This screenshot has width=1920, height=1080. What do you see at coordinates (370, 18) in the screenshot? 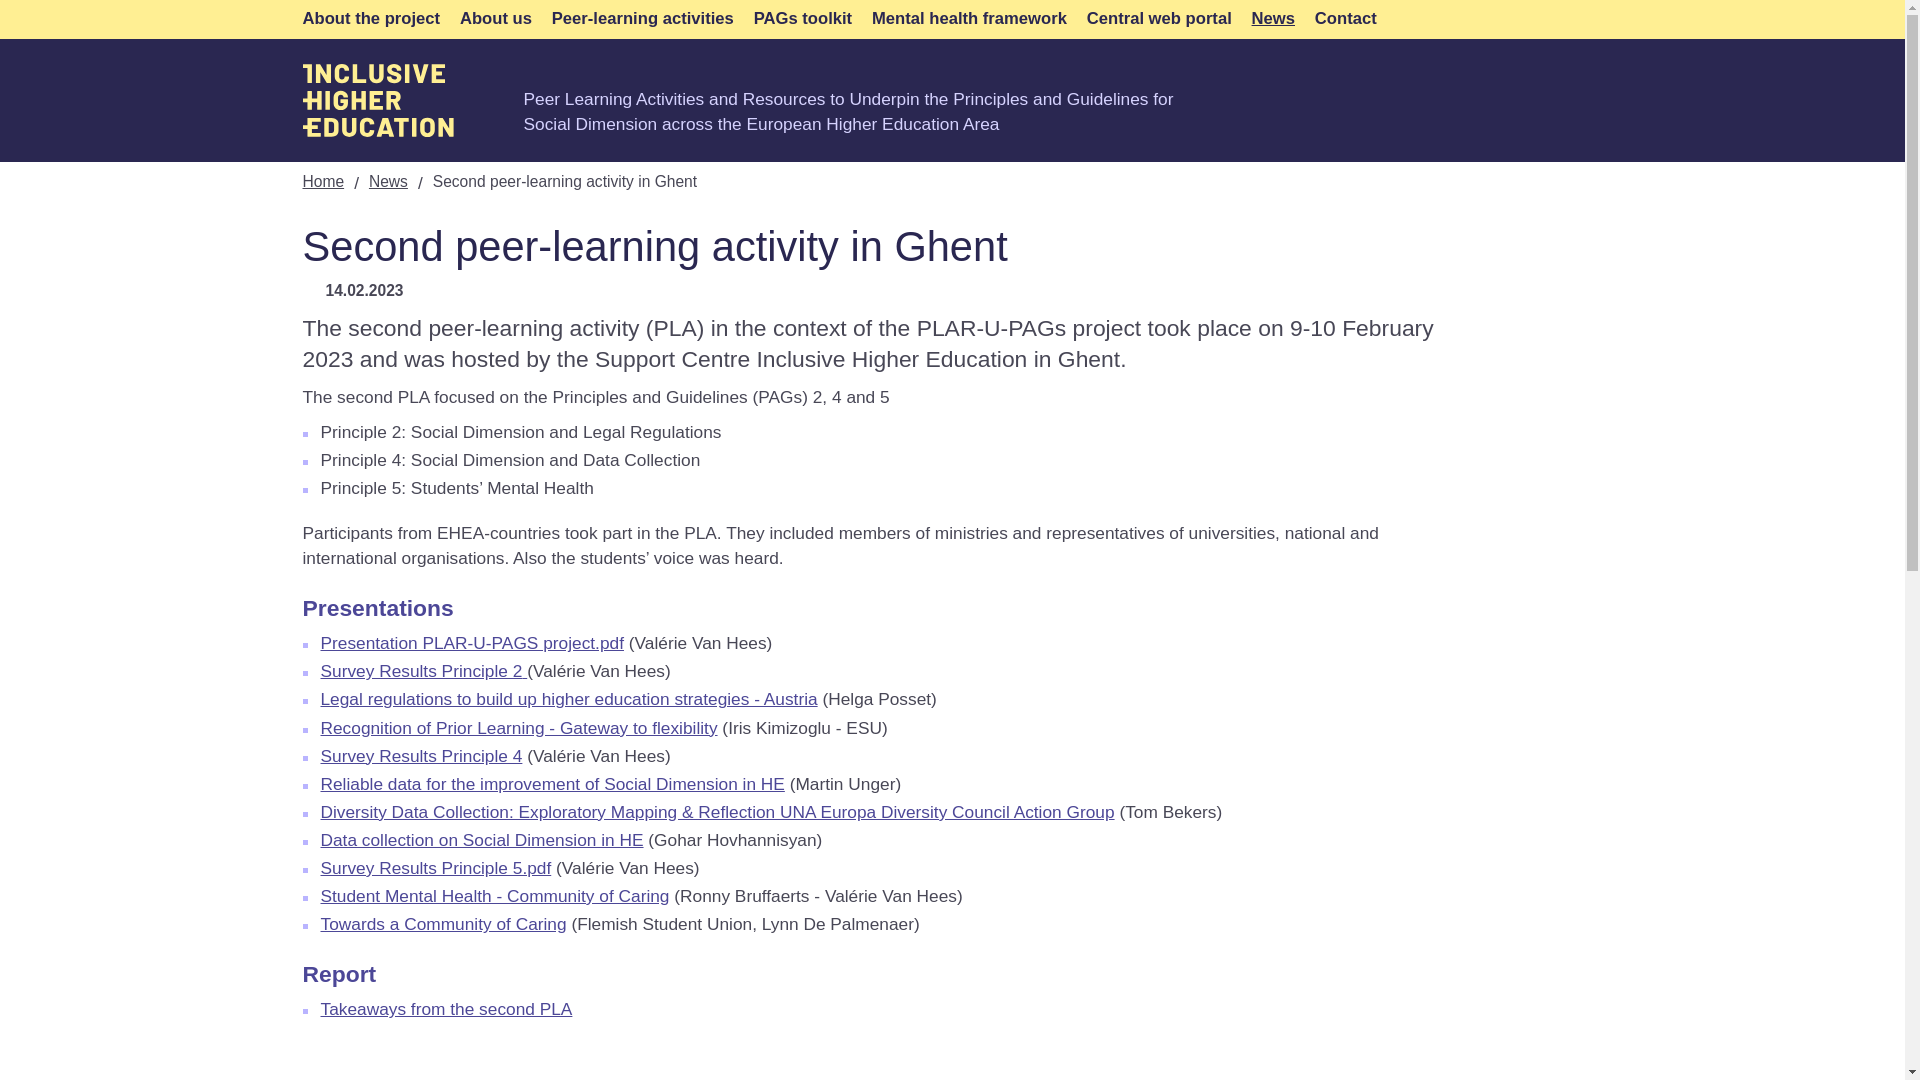
I see `About the project` at bounding box center [370, 18].